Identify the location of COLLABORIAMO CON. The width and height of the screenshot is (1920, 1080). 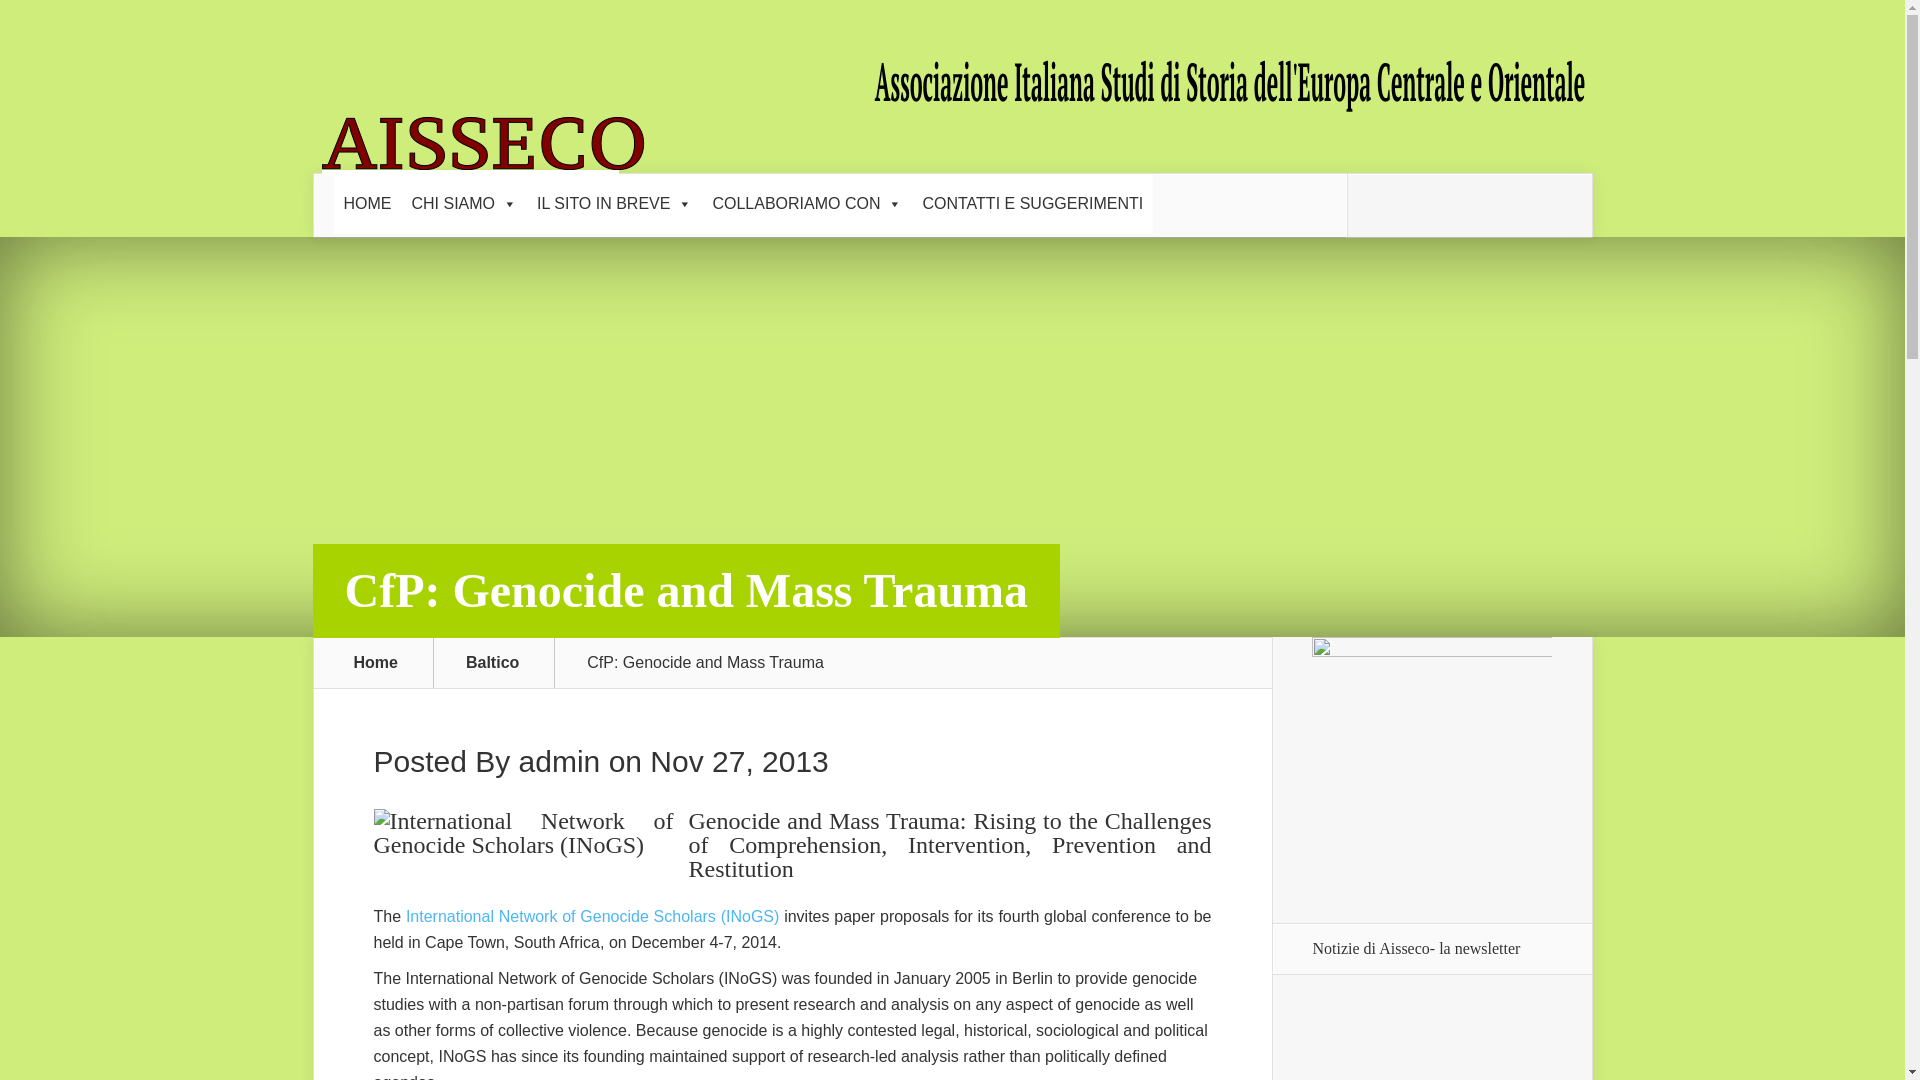
(807, 204).